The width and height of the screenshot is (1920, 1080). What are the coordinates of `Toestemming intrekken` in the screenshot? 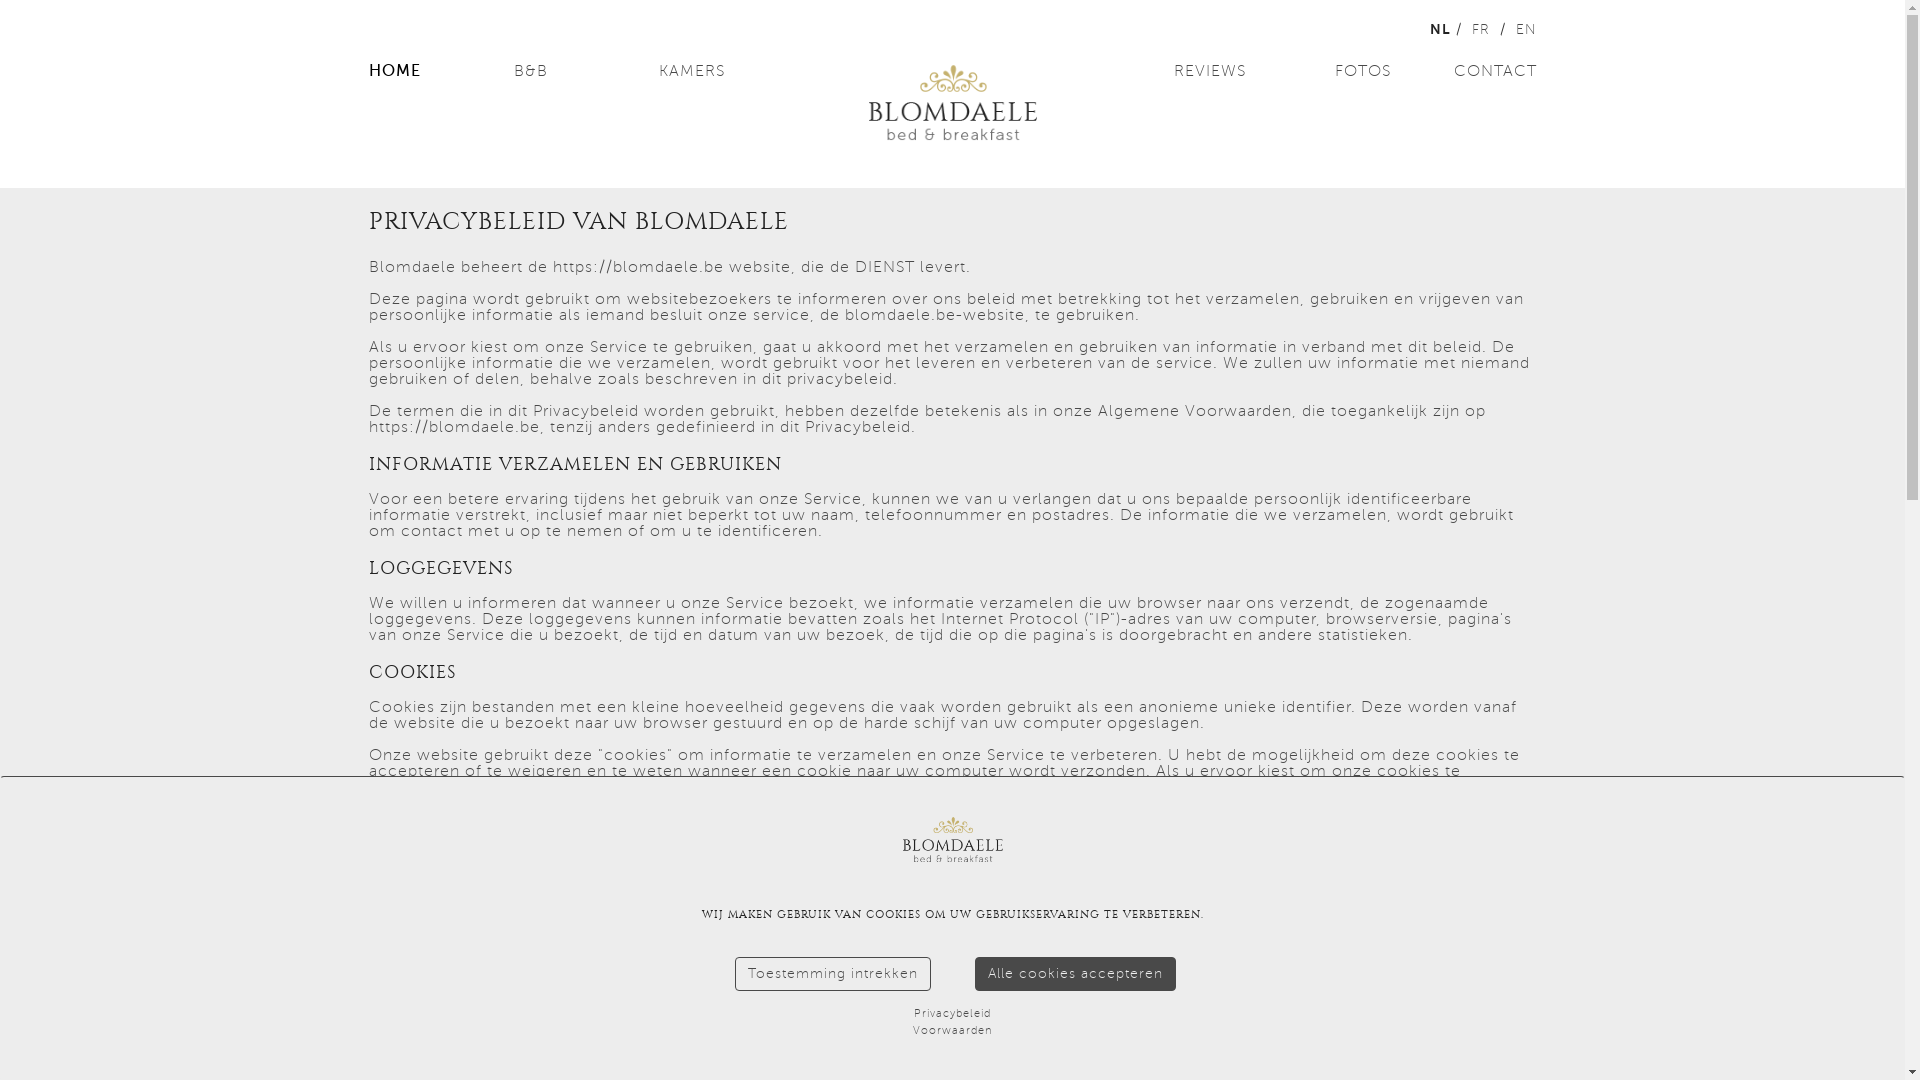 It's located at (832, 974).